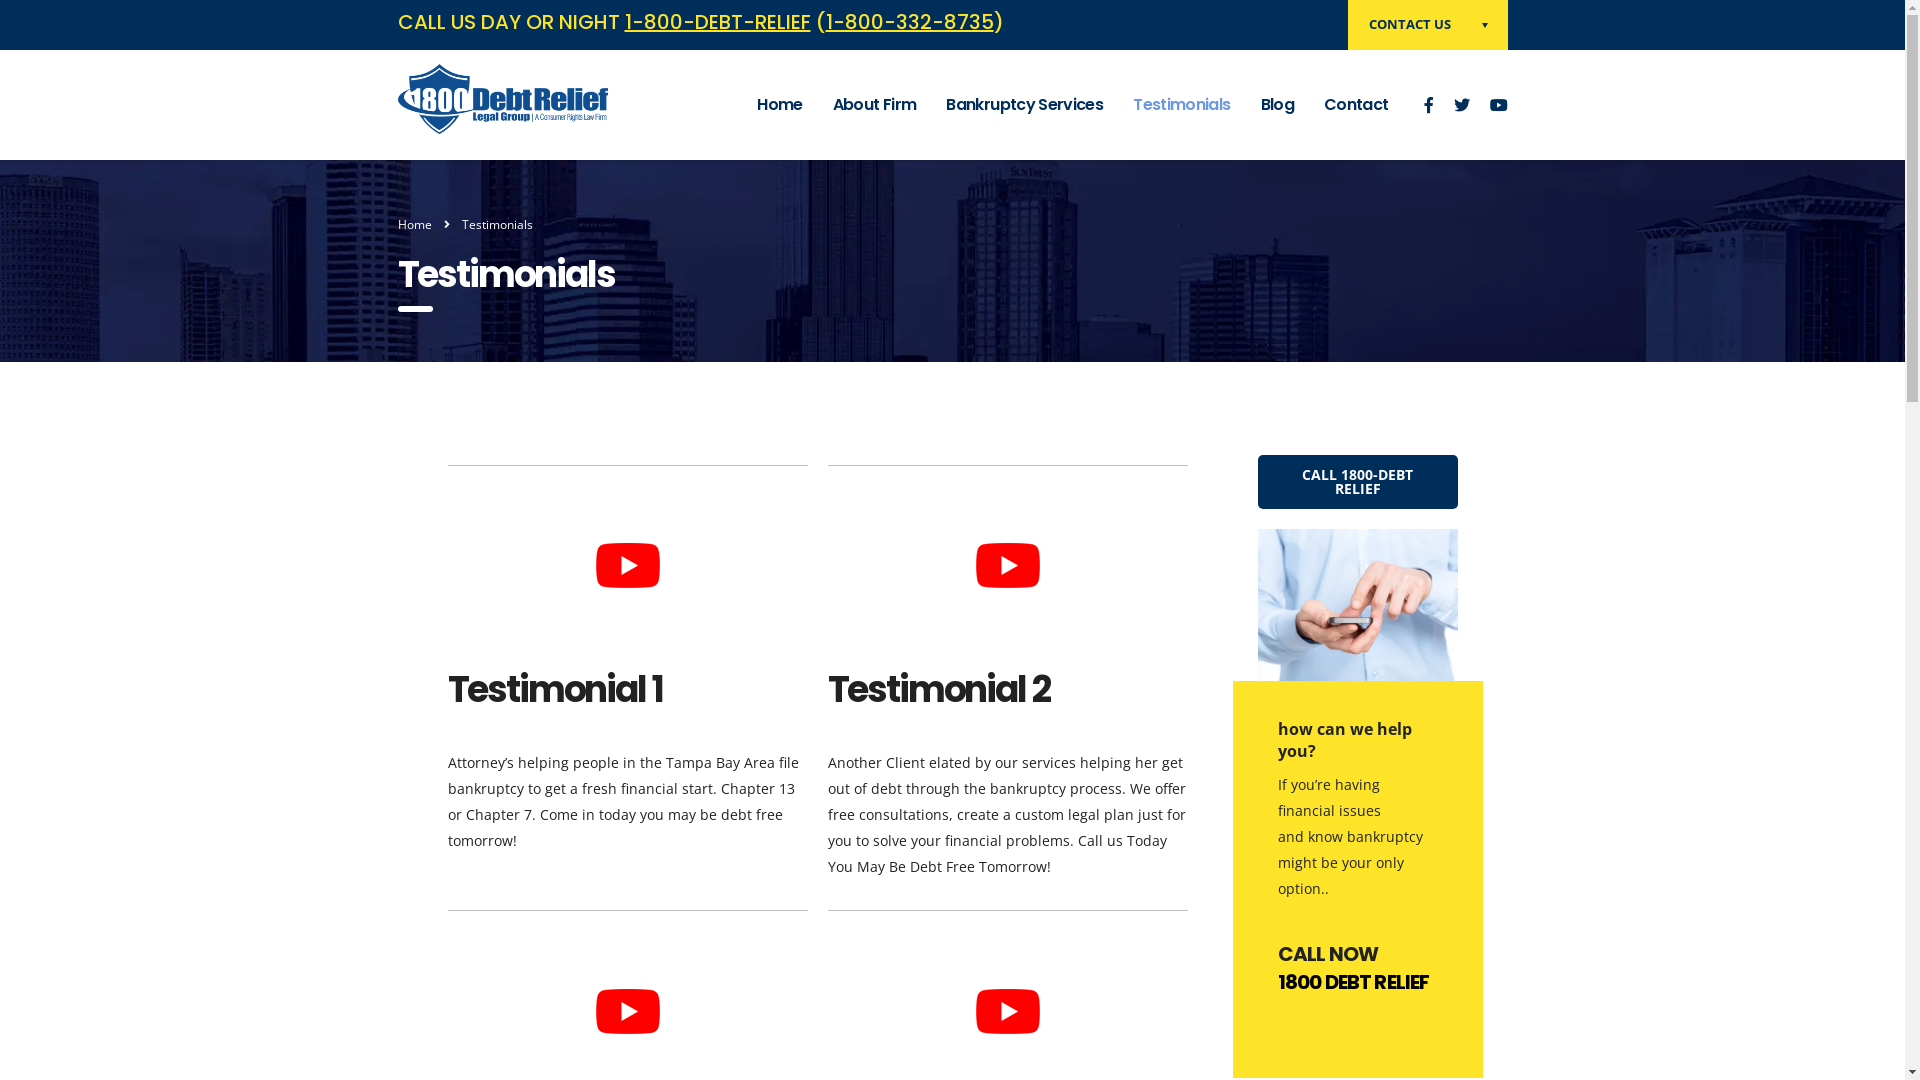 Image resolution: width=1920 pixels, height=1080 pixels. What do you see at coordinates (717, 22) in the screenshot?
I see `1-800-DEBT-RELIEF` at bounding box center [717, 22].